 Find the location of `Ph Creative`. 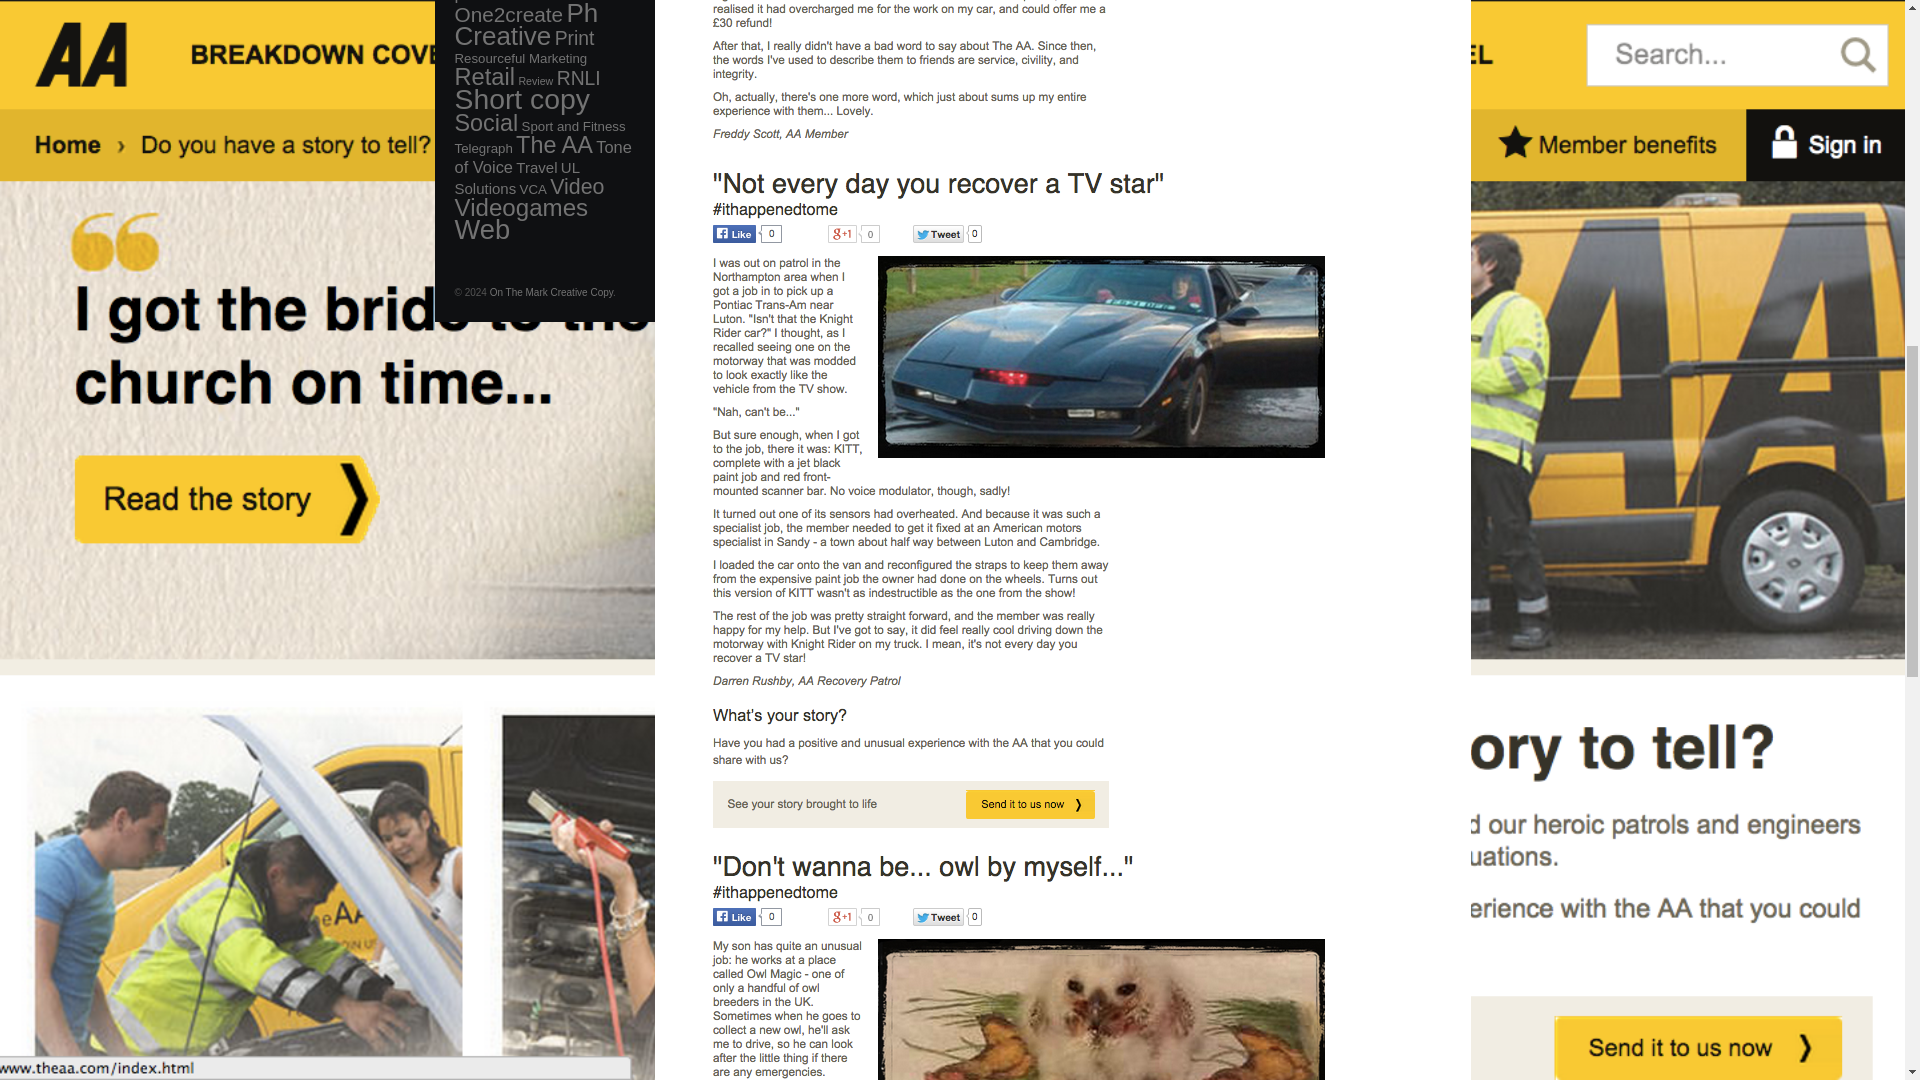

Ph Creative is located at coordinates (525, 25).